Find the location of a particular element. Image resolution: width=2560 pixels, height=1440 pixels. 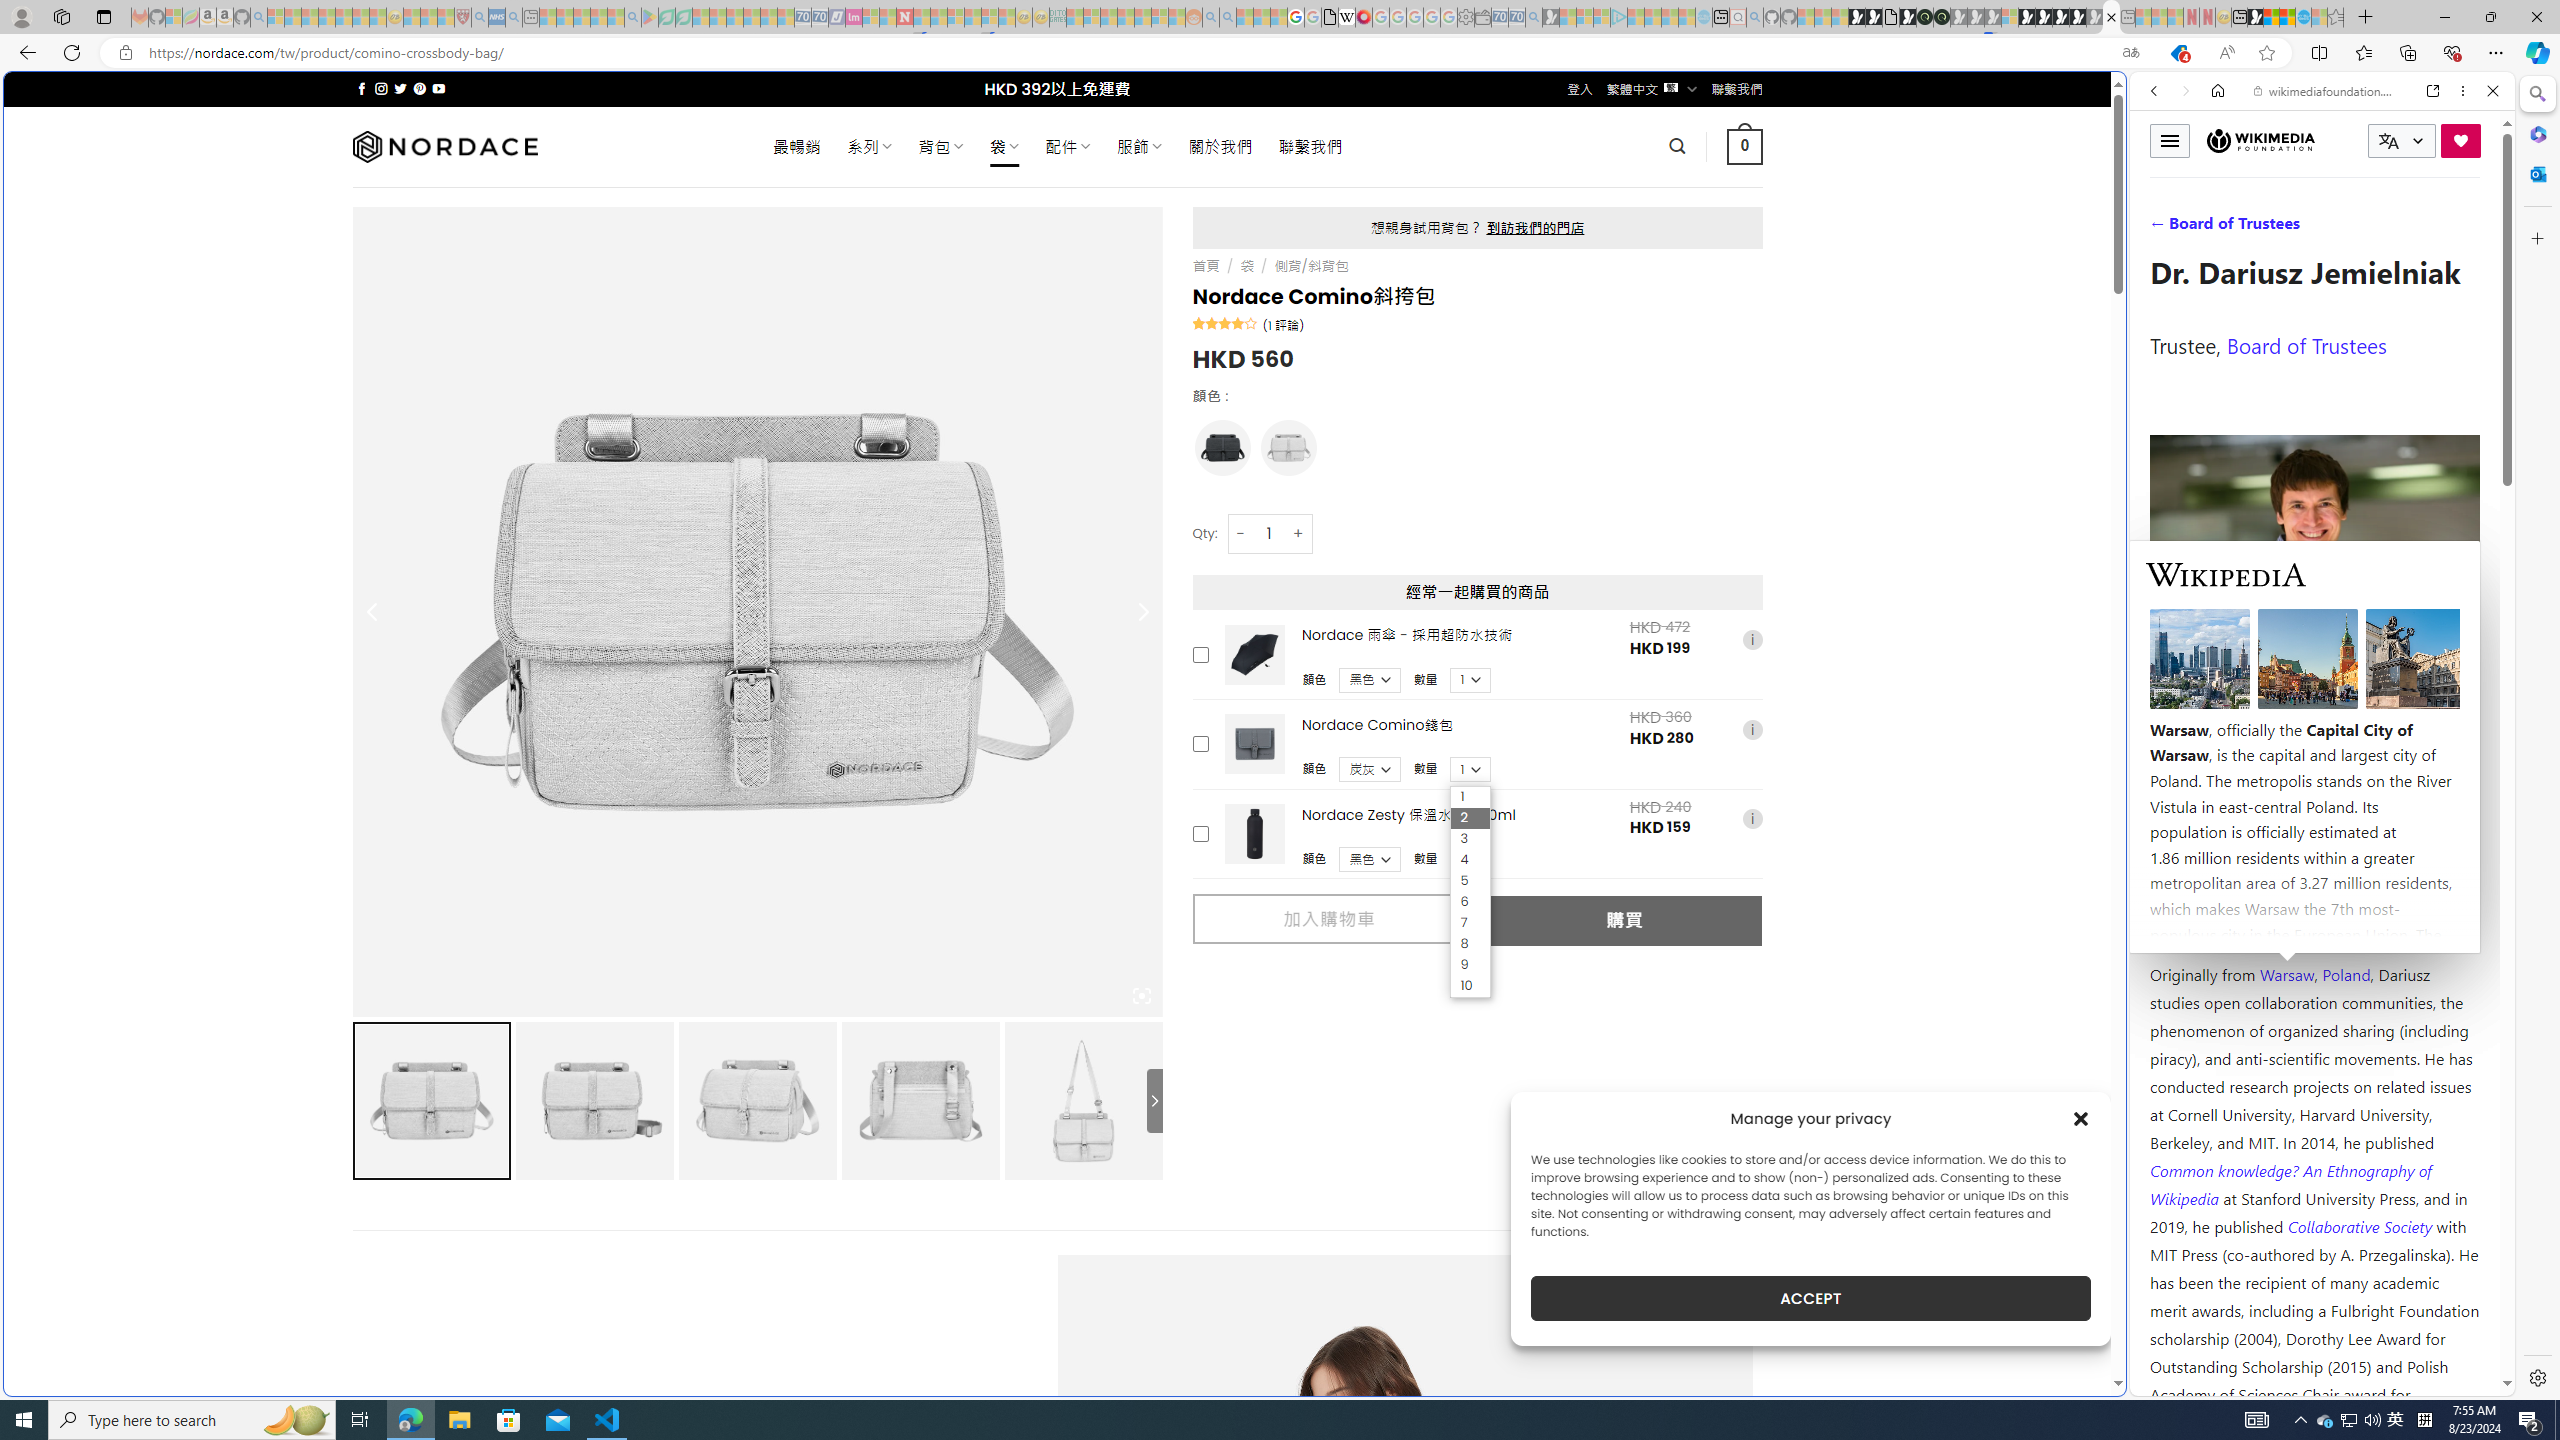

3 is located at coordinates (1470, 839).